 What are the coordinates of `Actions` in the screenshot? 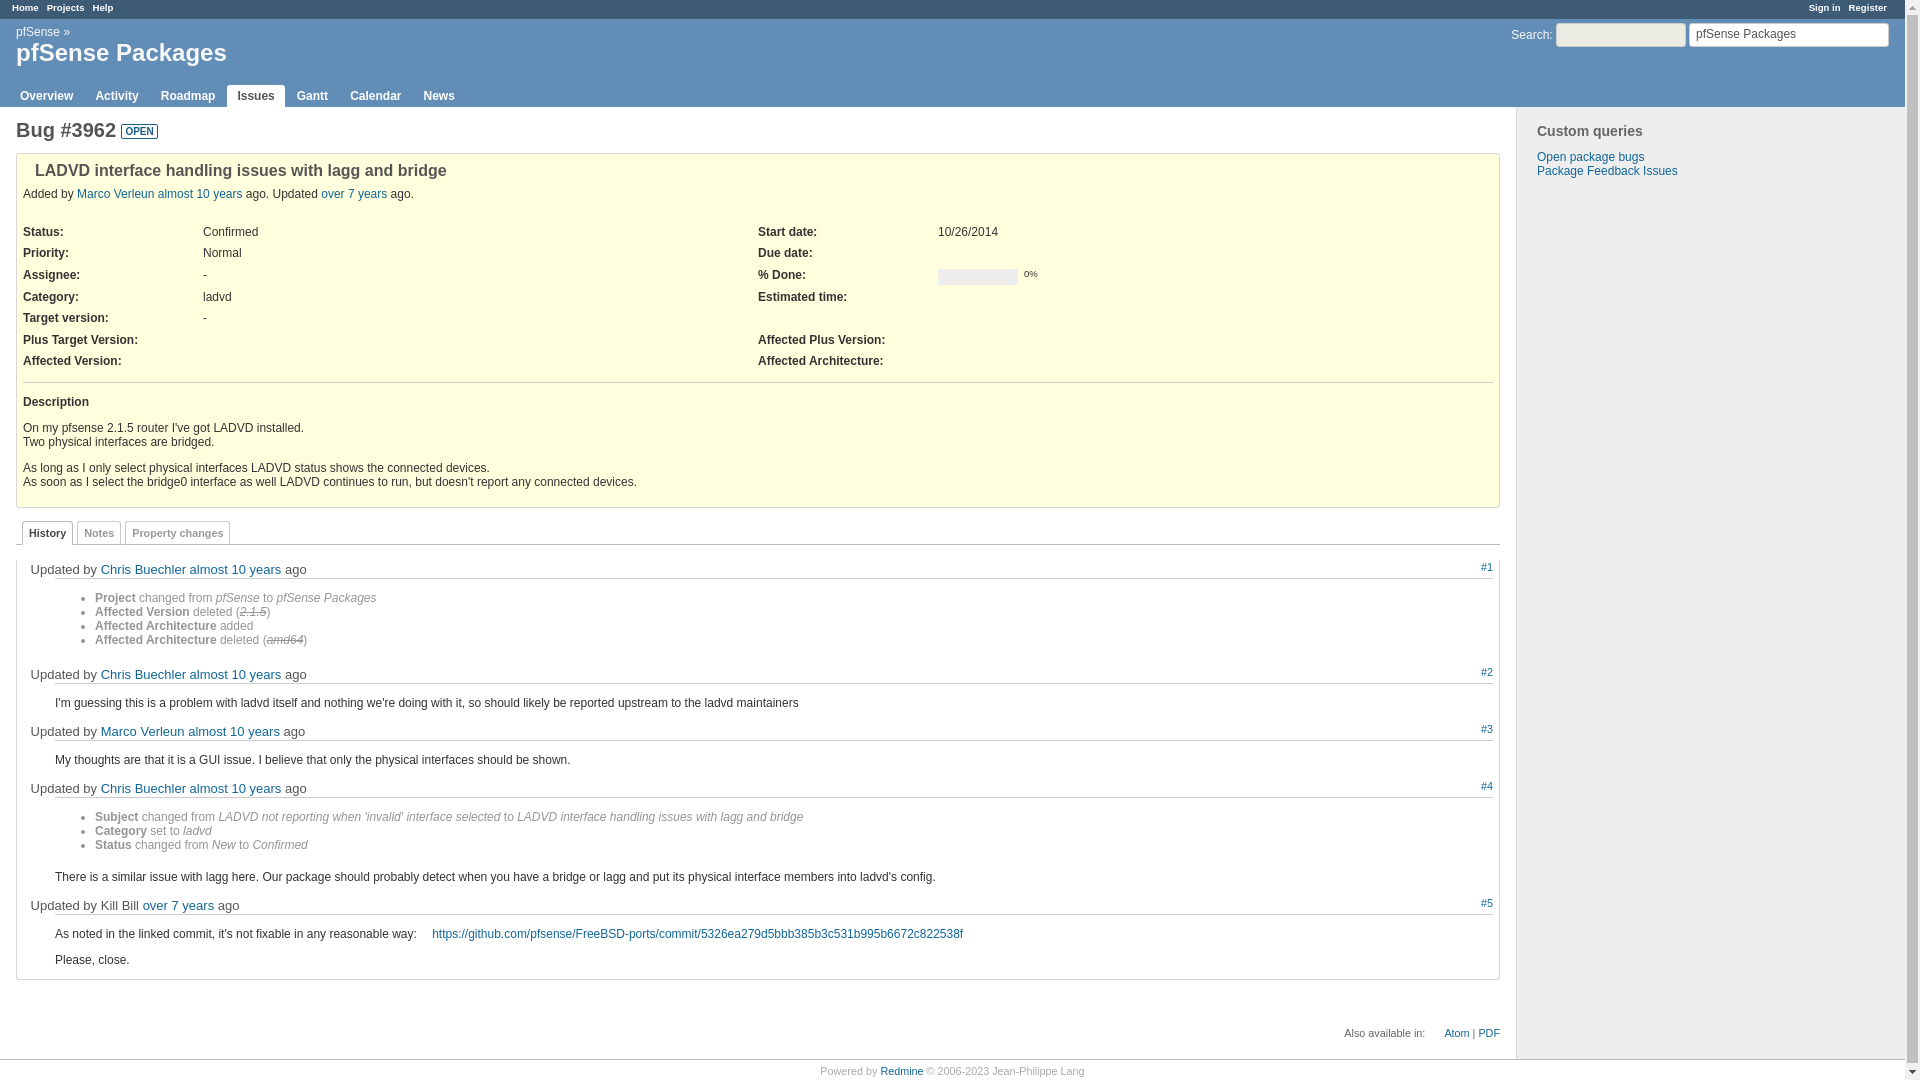 It's located at (1464, 904).